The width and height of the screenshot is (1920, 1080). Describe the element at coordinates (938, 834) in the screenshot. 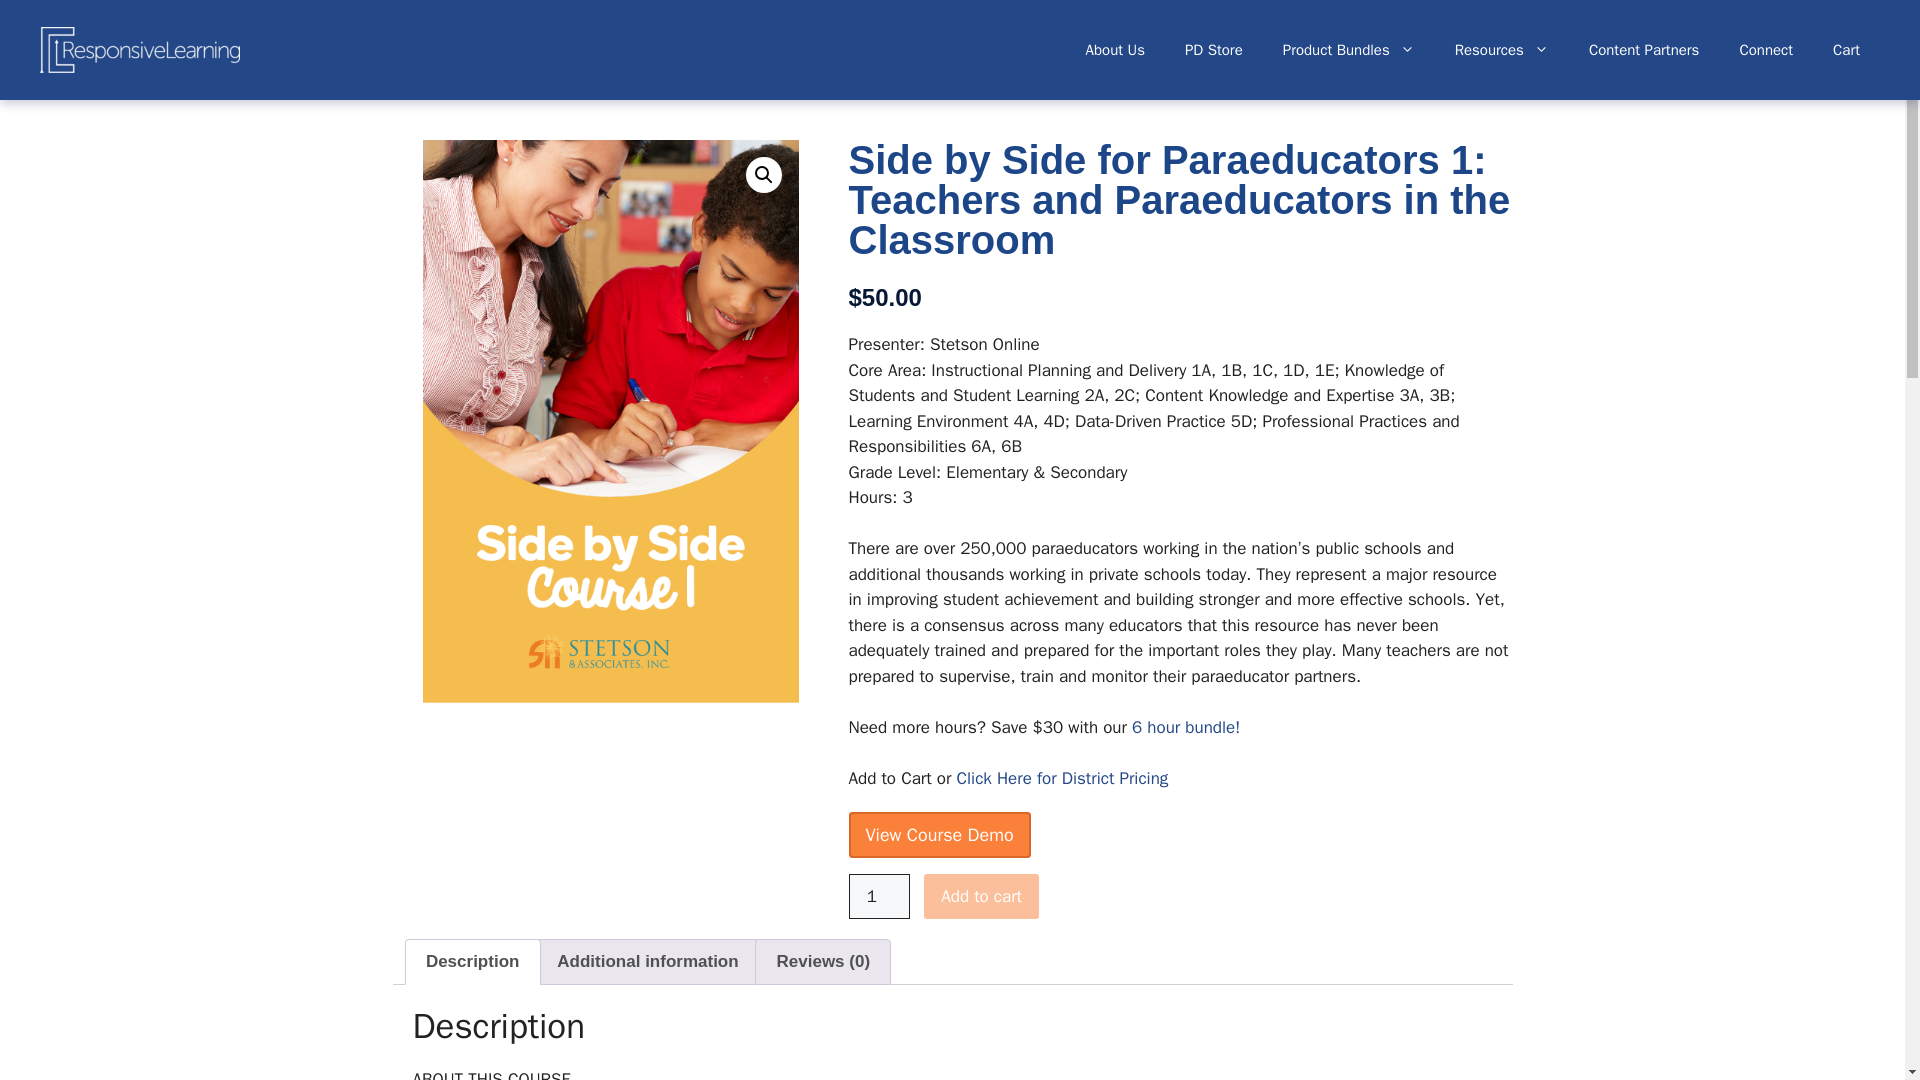

I see `View Course Demo` at that location.